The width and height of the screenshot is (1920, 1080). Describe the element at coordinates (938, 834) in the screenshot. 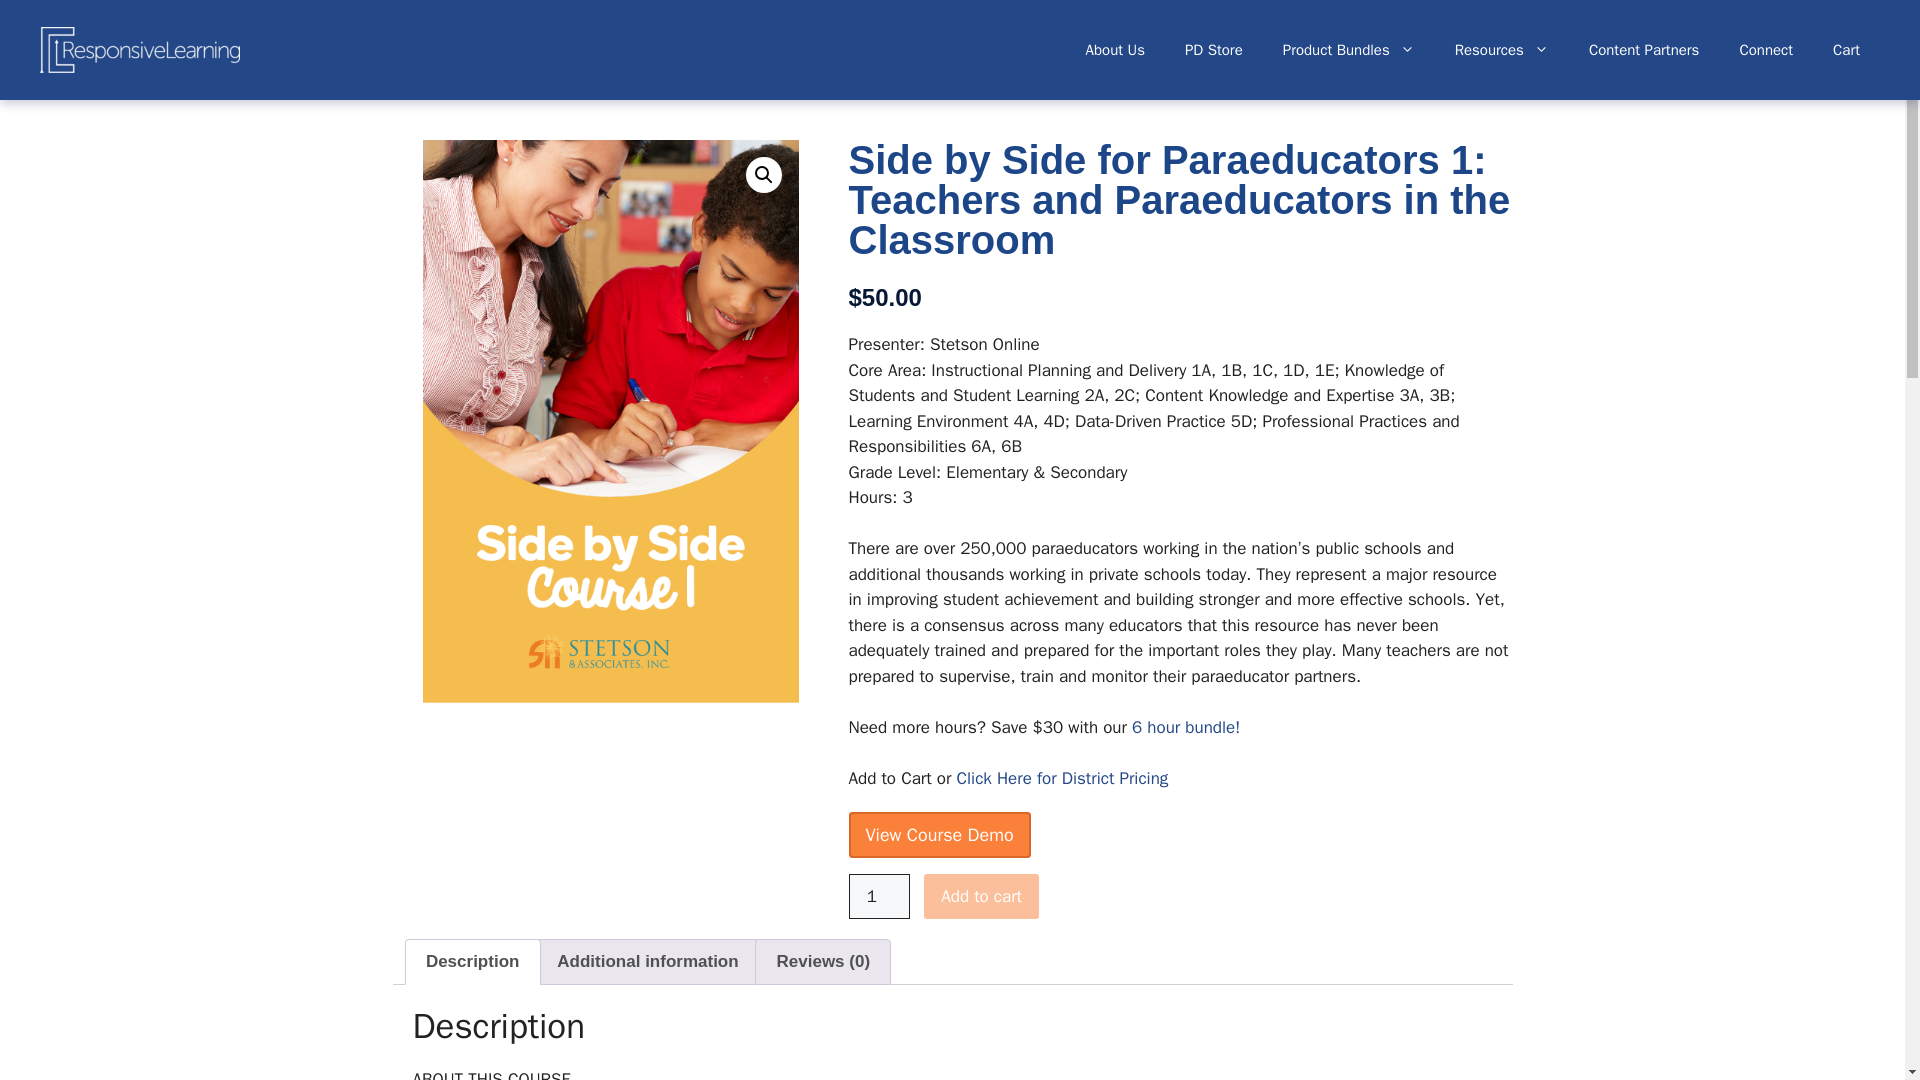

I see `View Course Demo` at that location.